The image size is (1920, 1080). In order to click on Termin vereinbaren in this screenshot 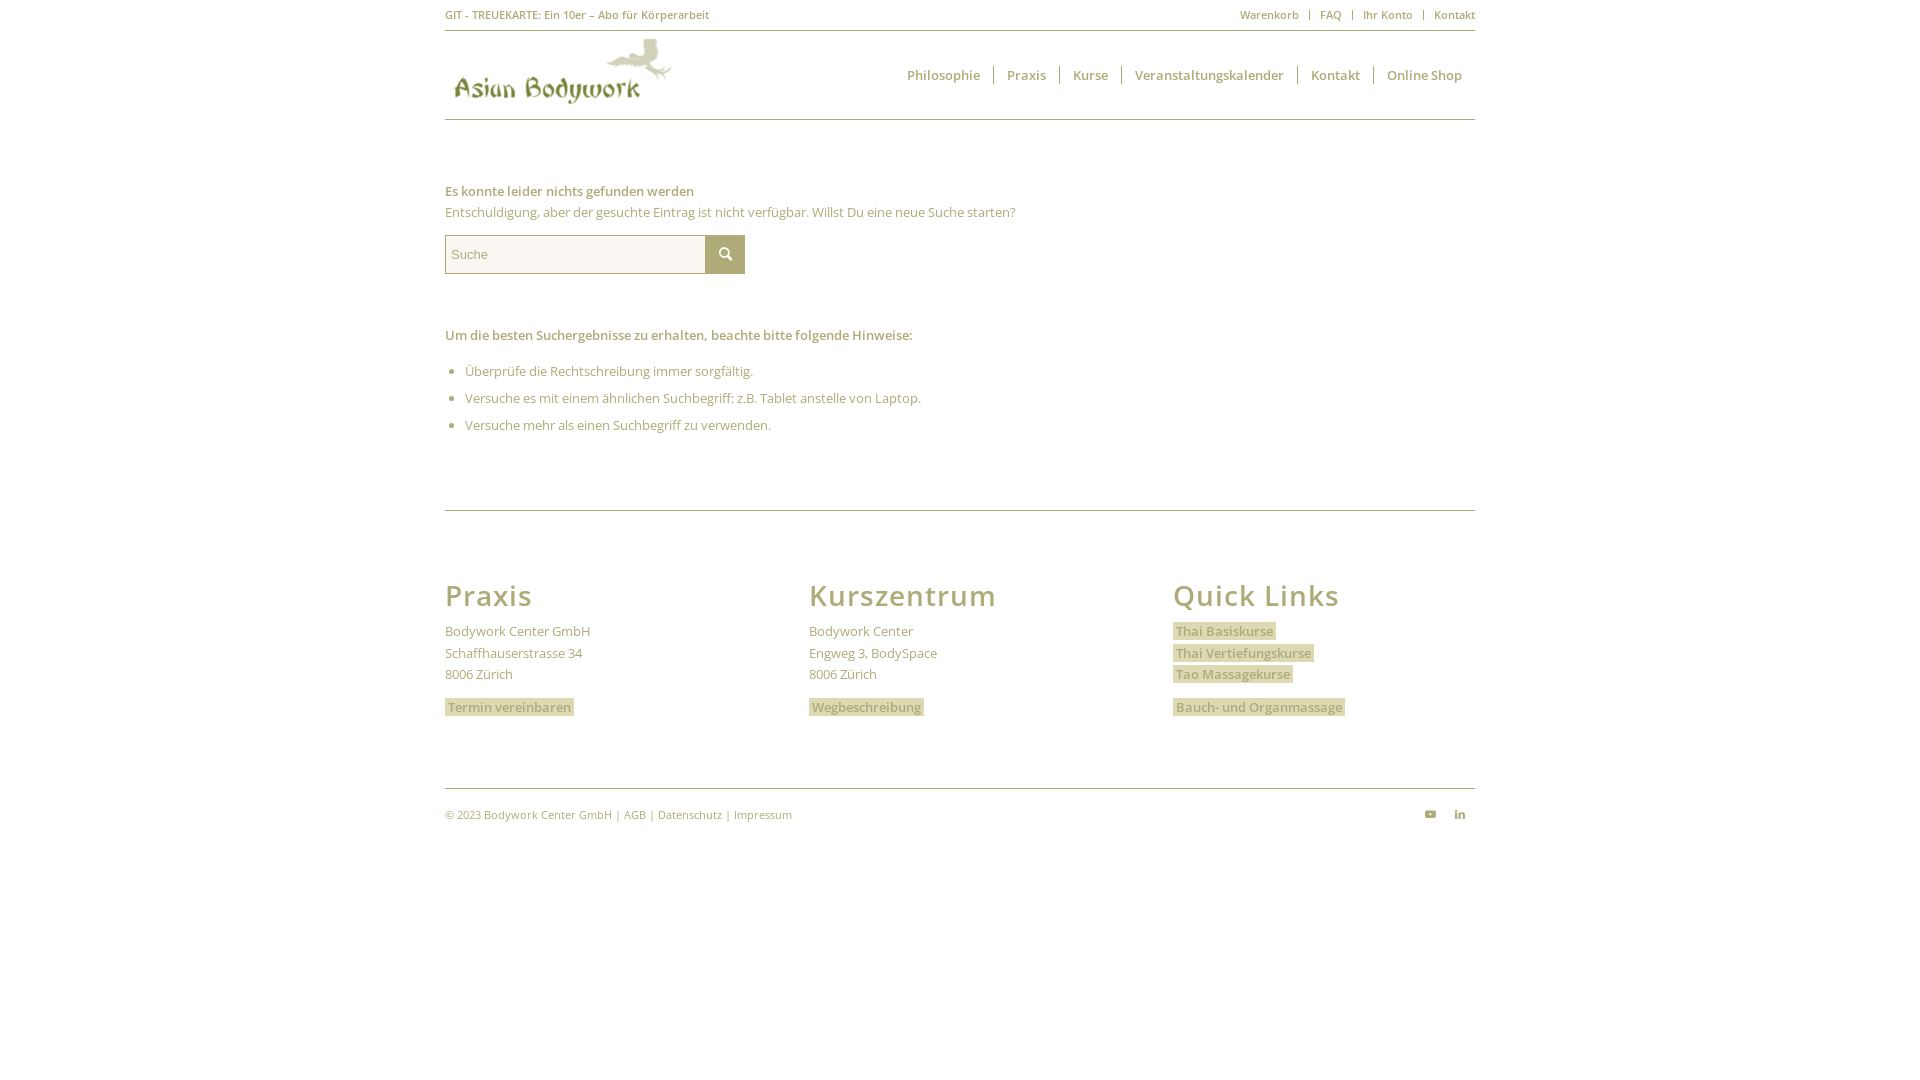, I will do `click(510, 707)`.